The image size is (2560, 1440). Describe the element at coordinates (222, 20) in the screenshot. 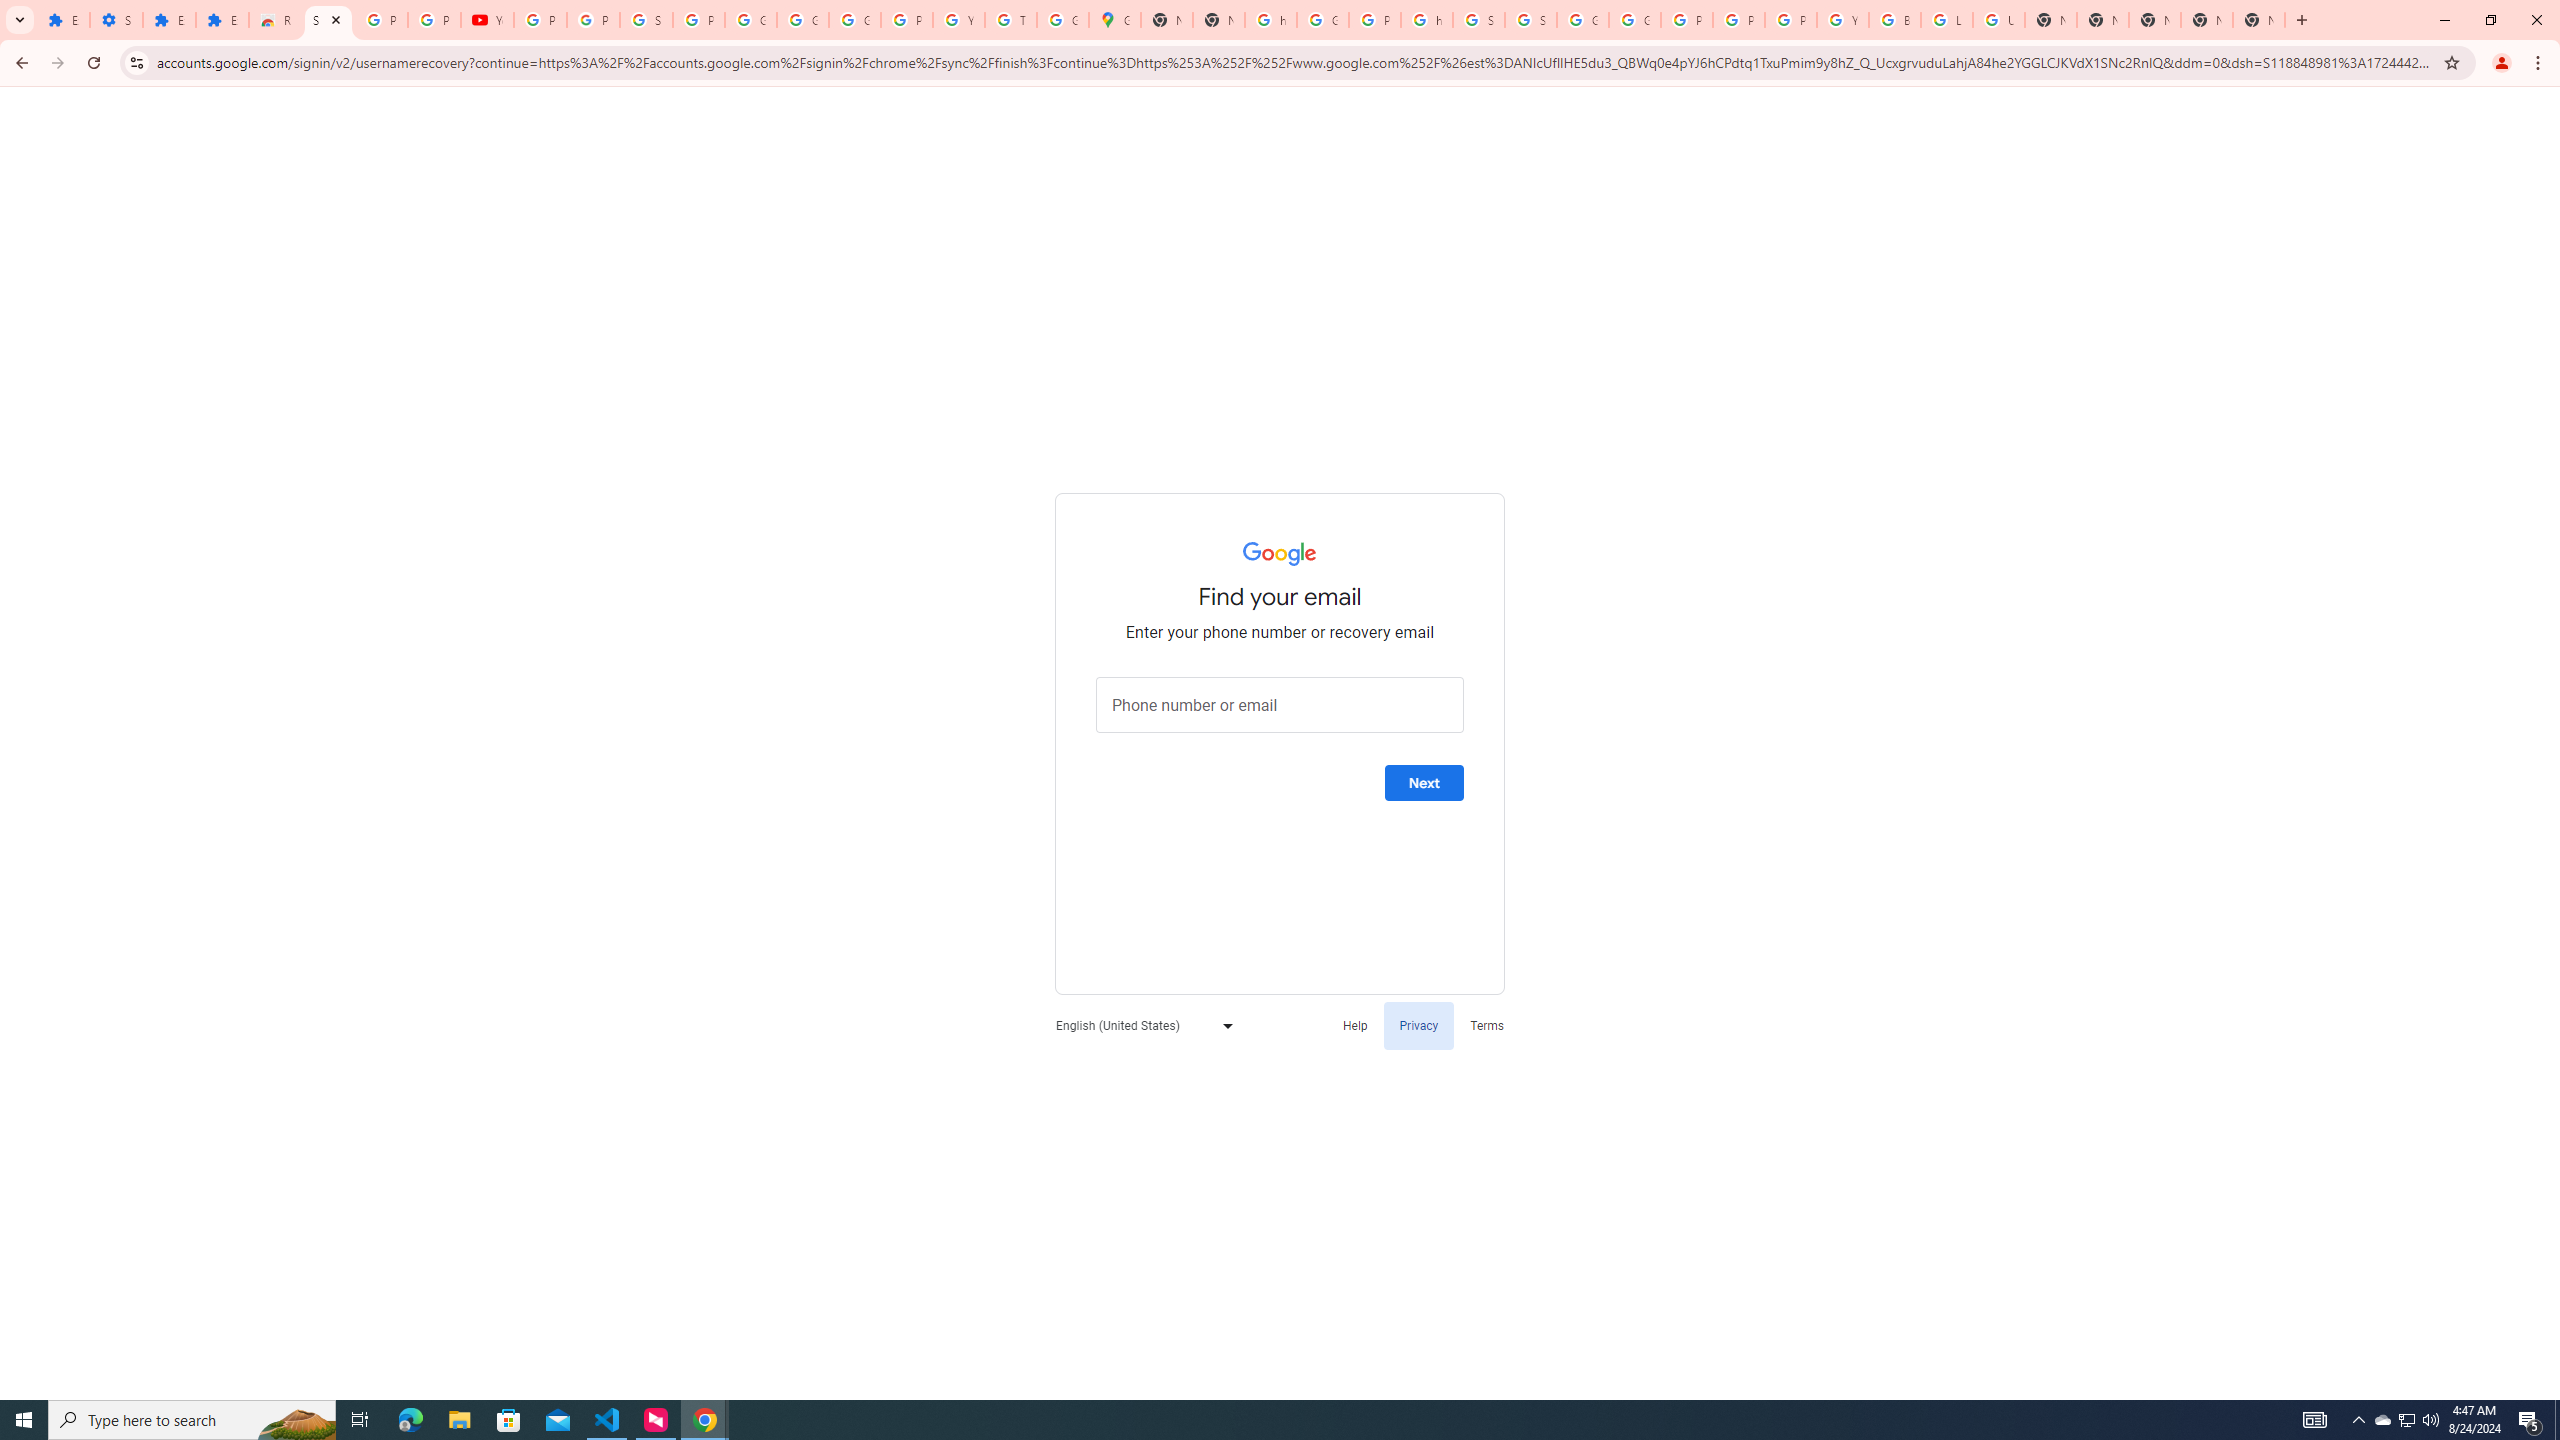

I see `Extensions` at that location.